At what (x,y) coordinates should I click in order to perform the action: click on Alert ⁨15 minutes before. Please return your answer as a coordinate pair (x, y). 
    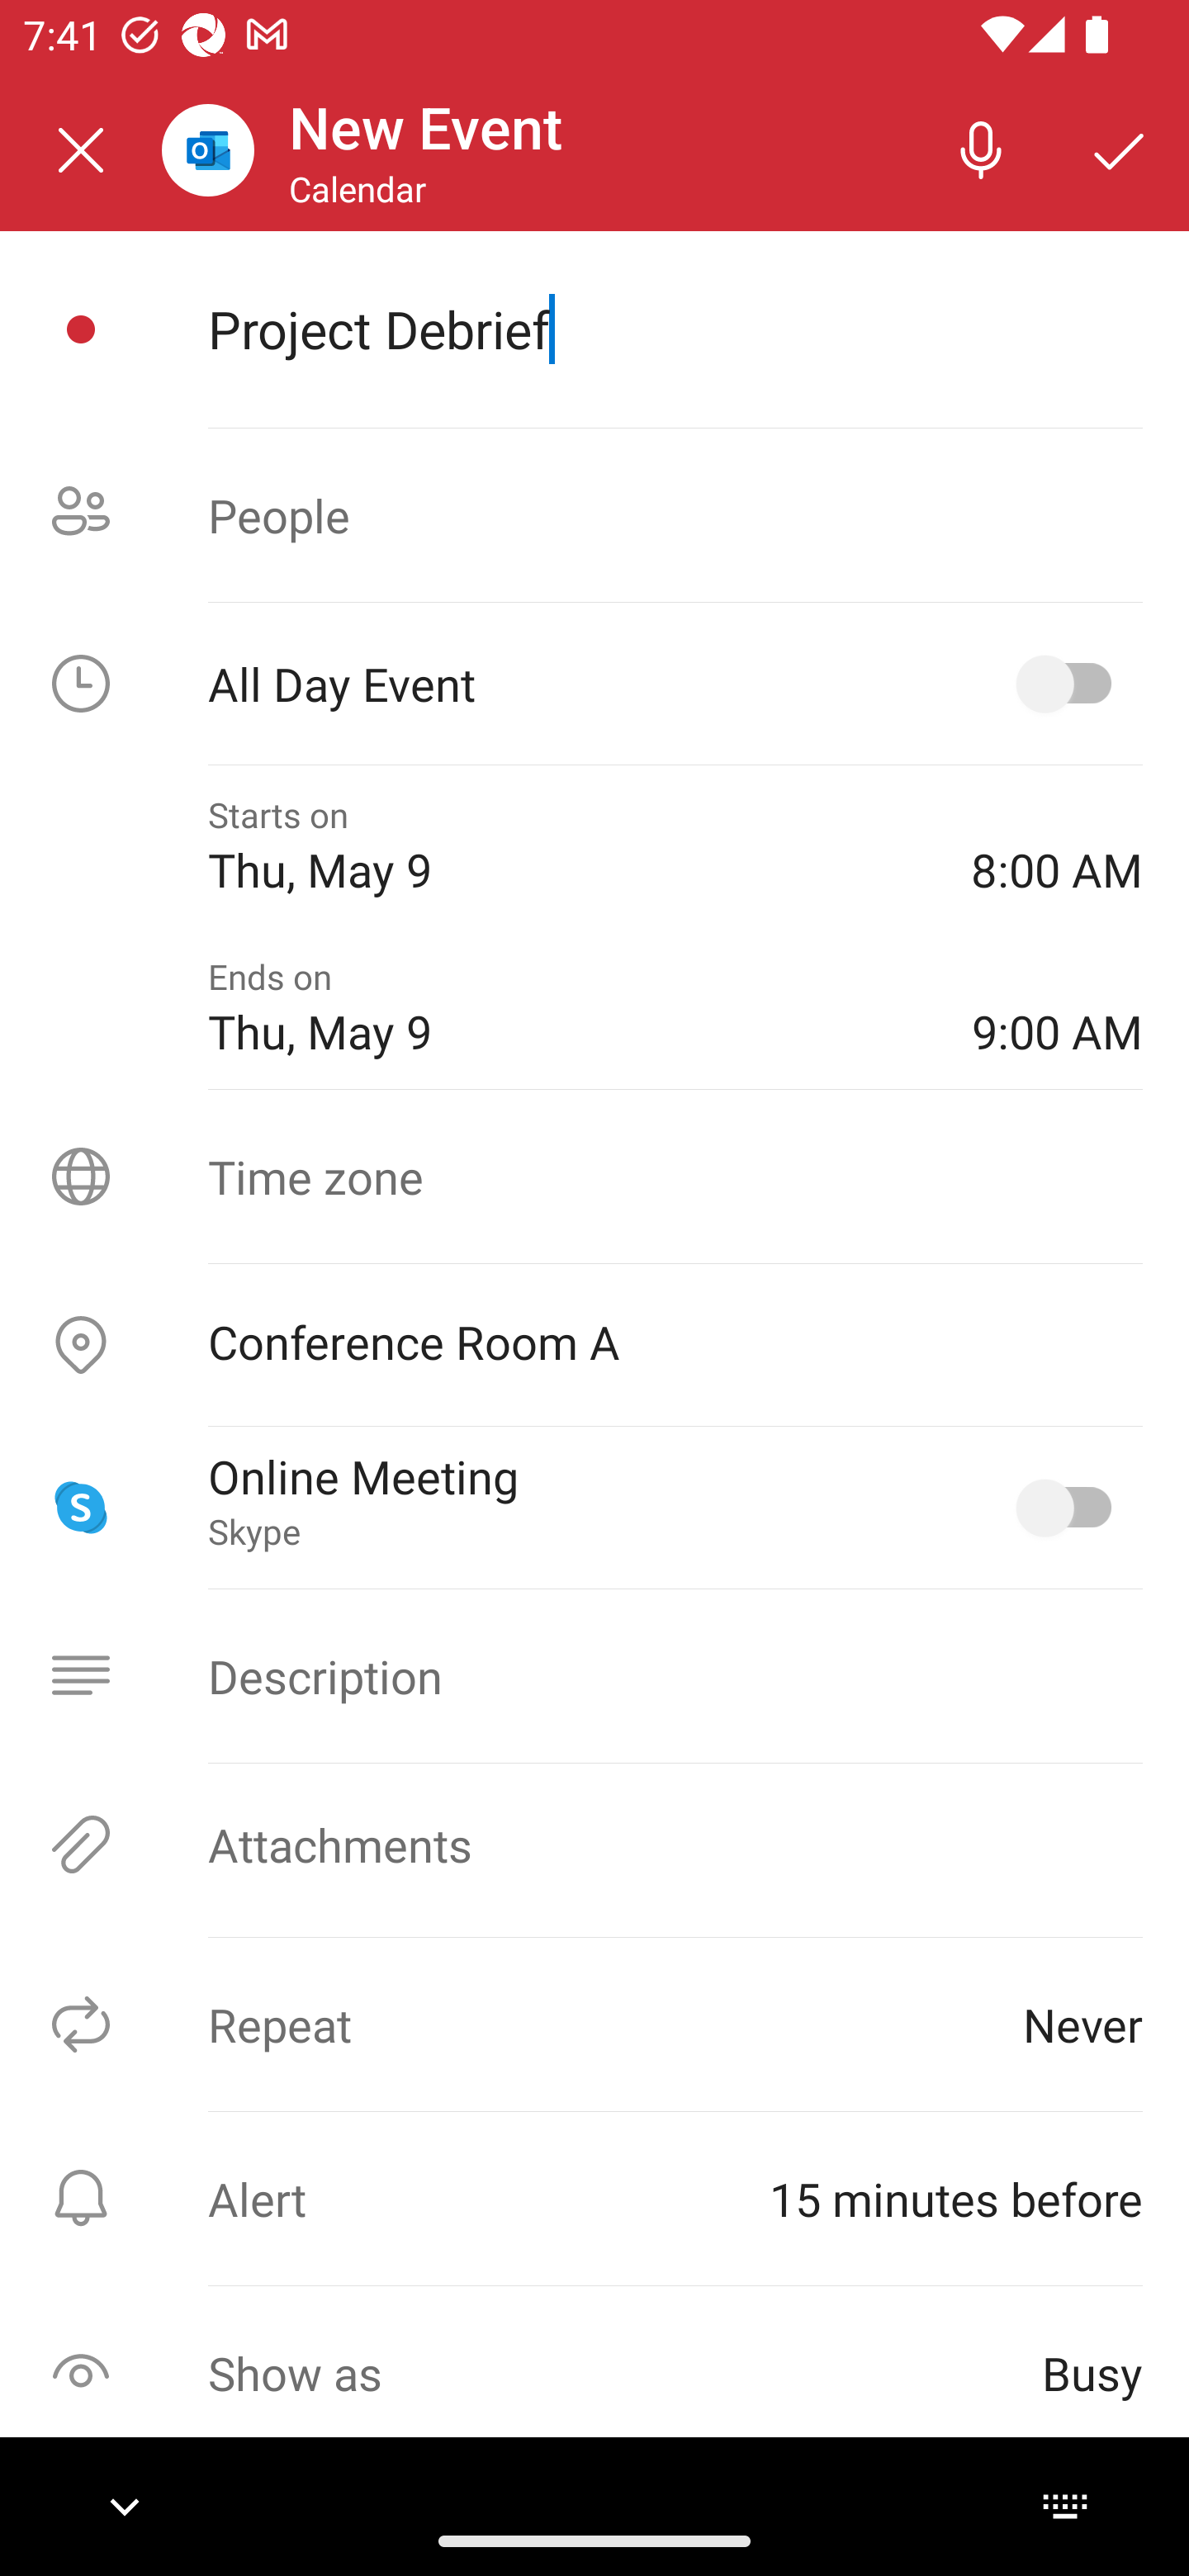
    Looking at the image, I should click on (594, 2198).